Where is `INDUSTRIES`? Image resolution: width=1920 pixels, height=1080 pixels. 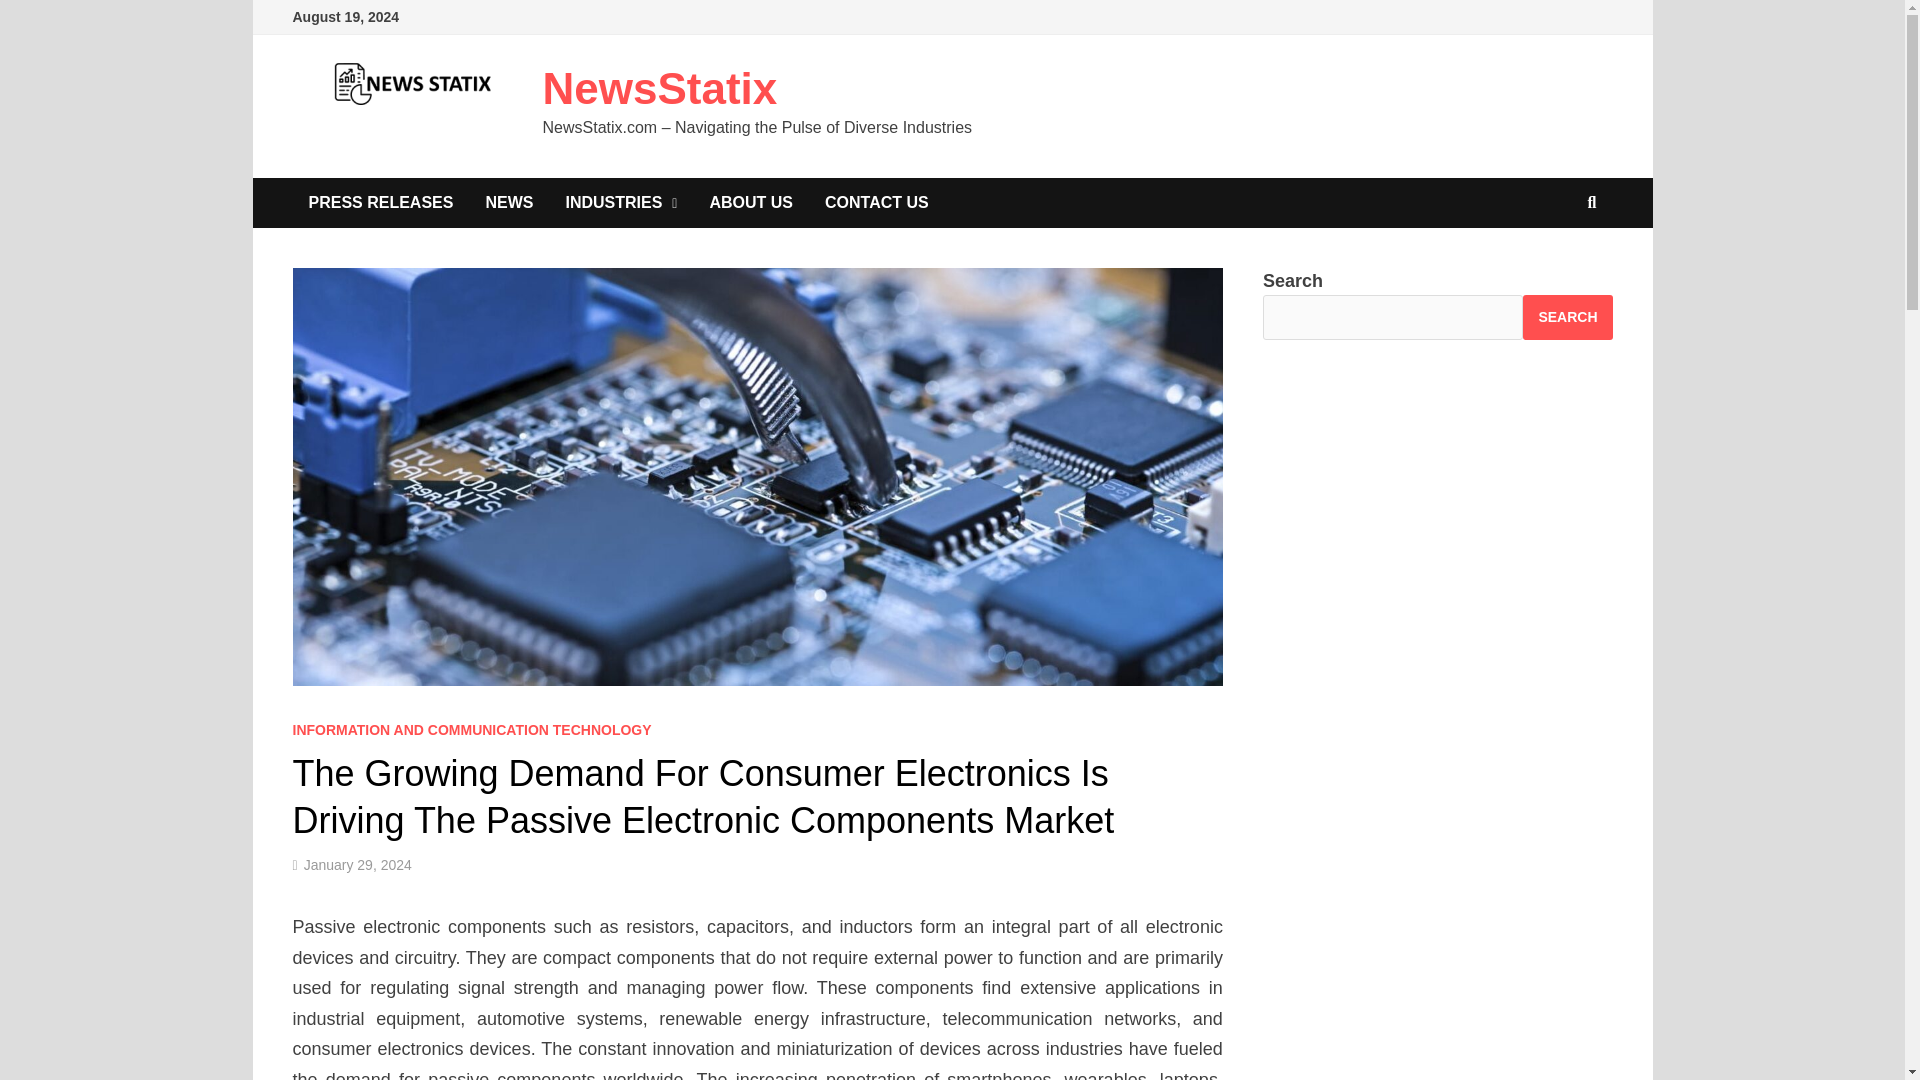
INDUSTRIES is located at coordinates (621, 202).